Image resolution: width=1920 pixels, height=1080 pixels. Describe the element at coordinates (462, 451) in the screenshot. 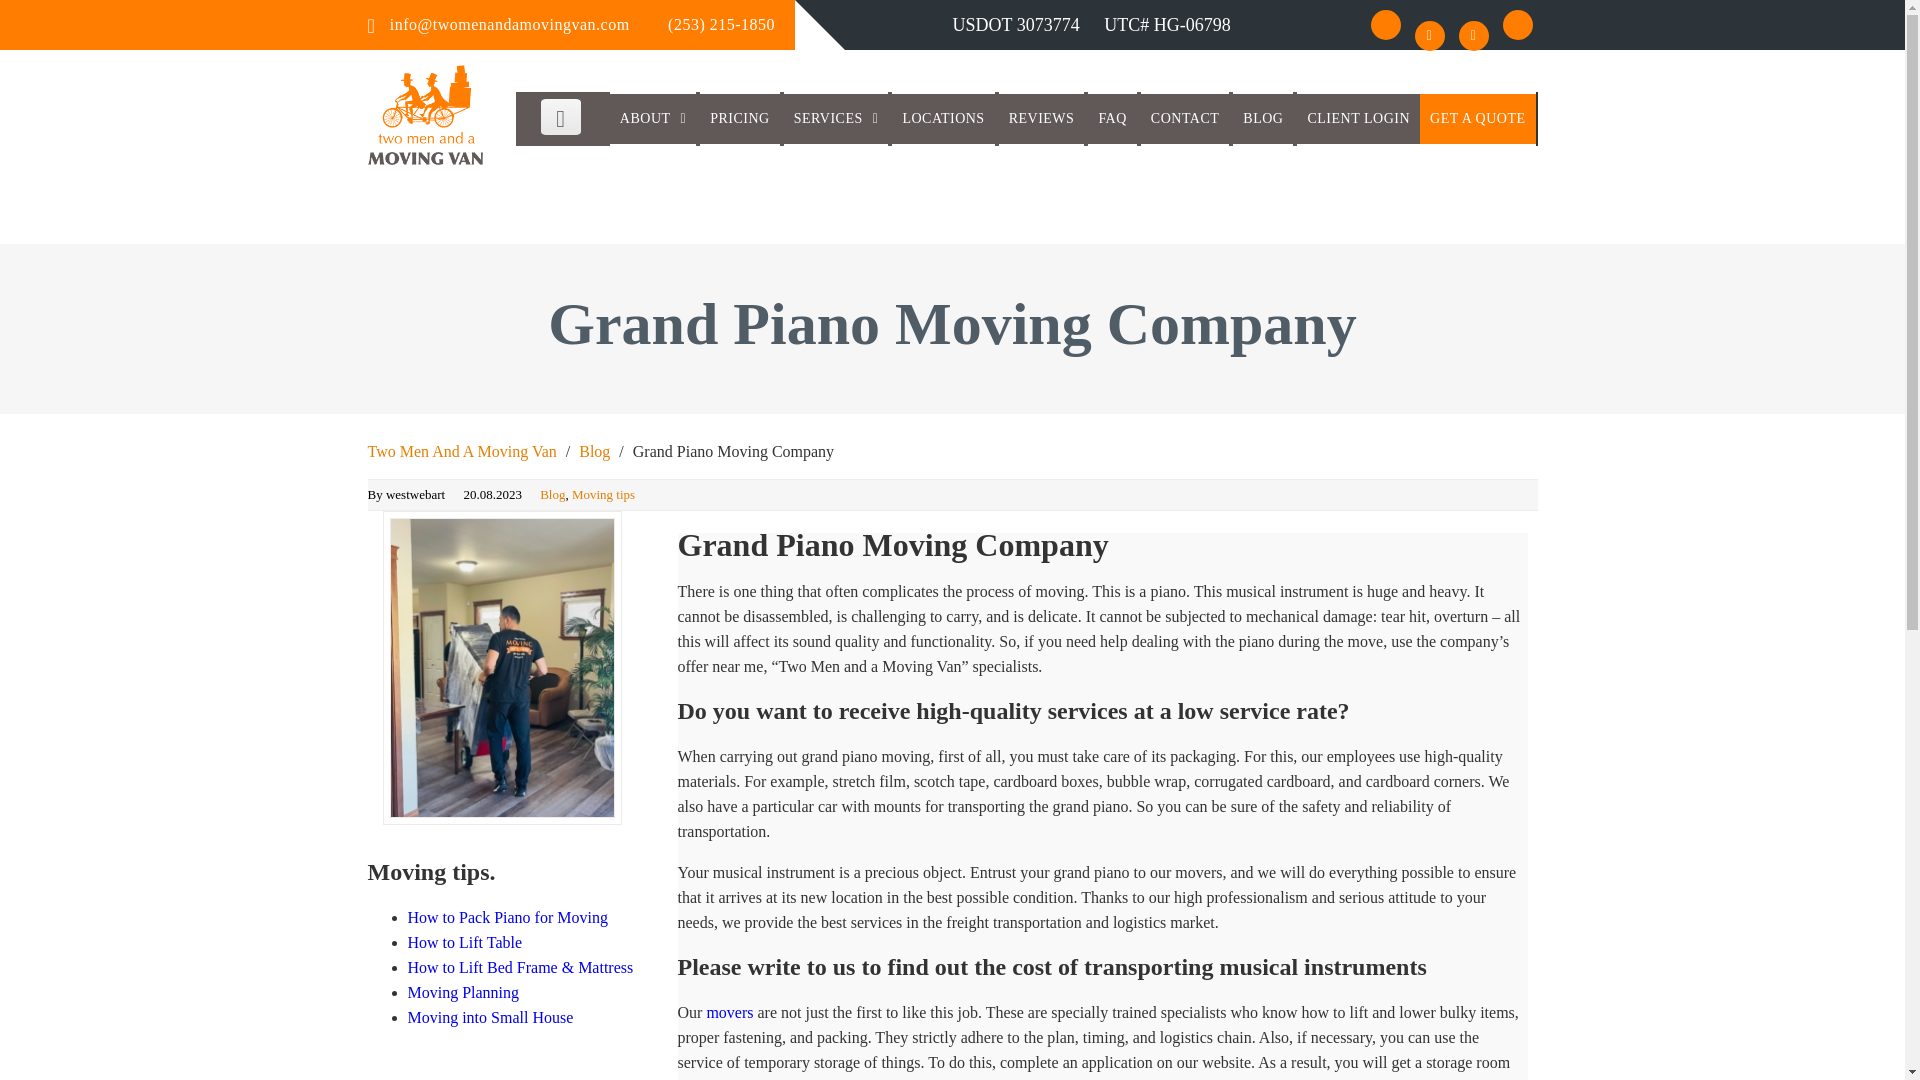

I see `Two Men And A Moving Van` at that location.